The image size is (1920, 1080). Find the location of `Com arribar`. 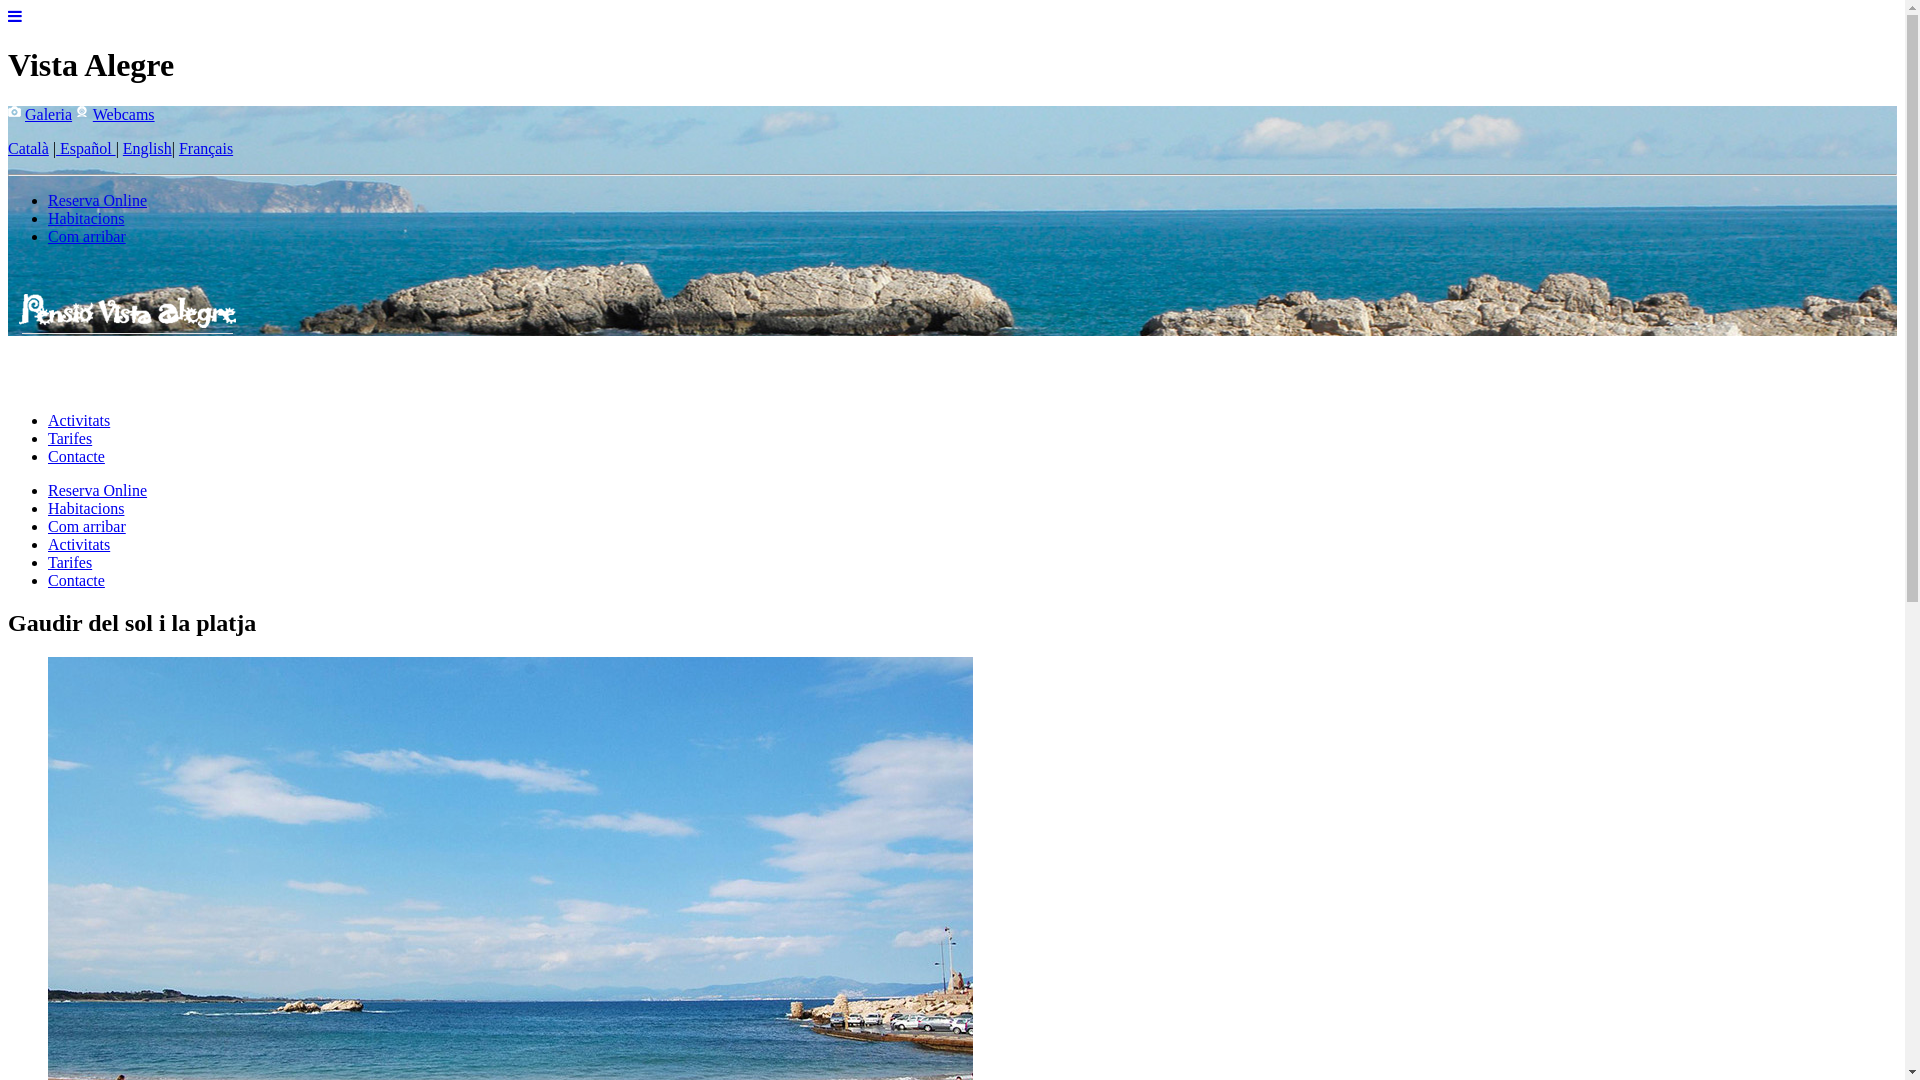

Com arribar is located at coordinates (87, 526).